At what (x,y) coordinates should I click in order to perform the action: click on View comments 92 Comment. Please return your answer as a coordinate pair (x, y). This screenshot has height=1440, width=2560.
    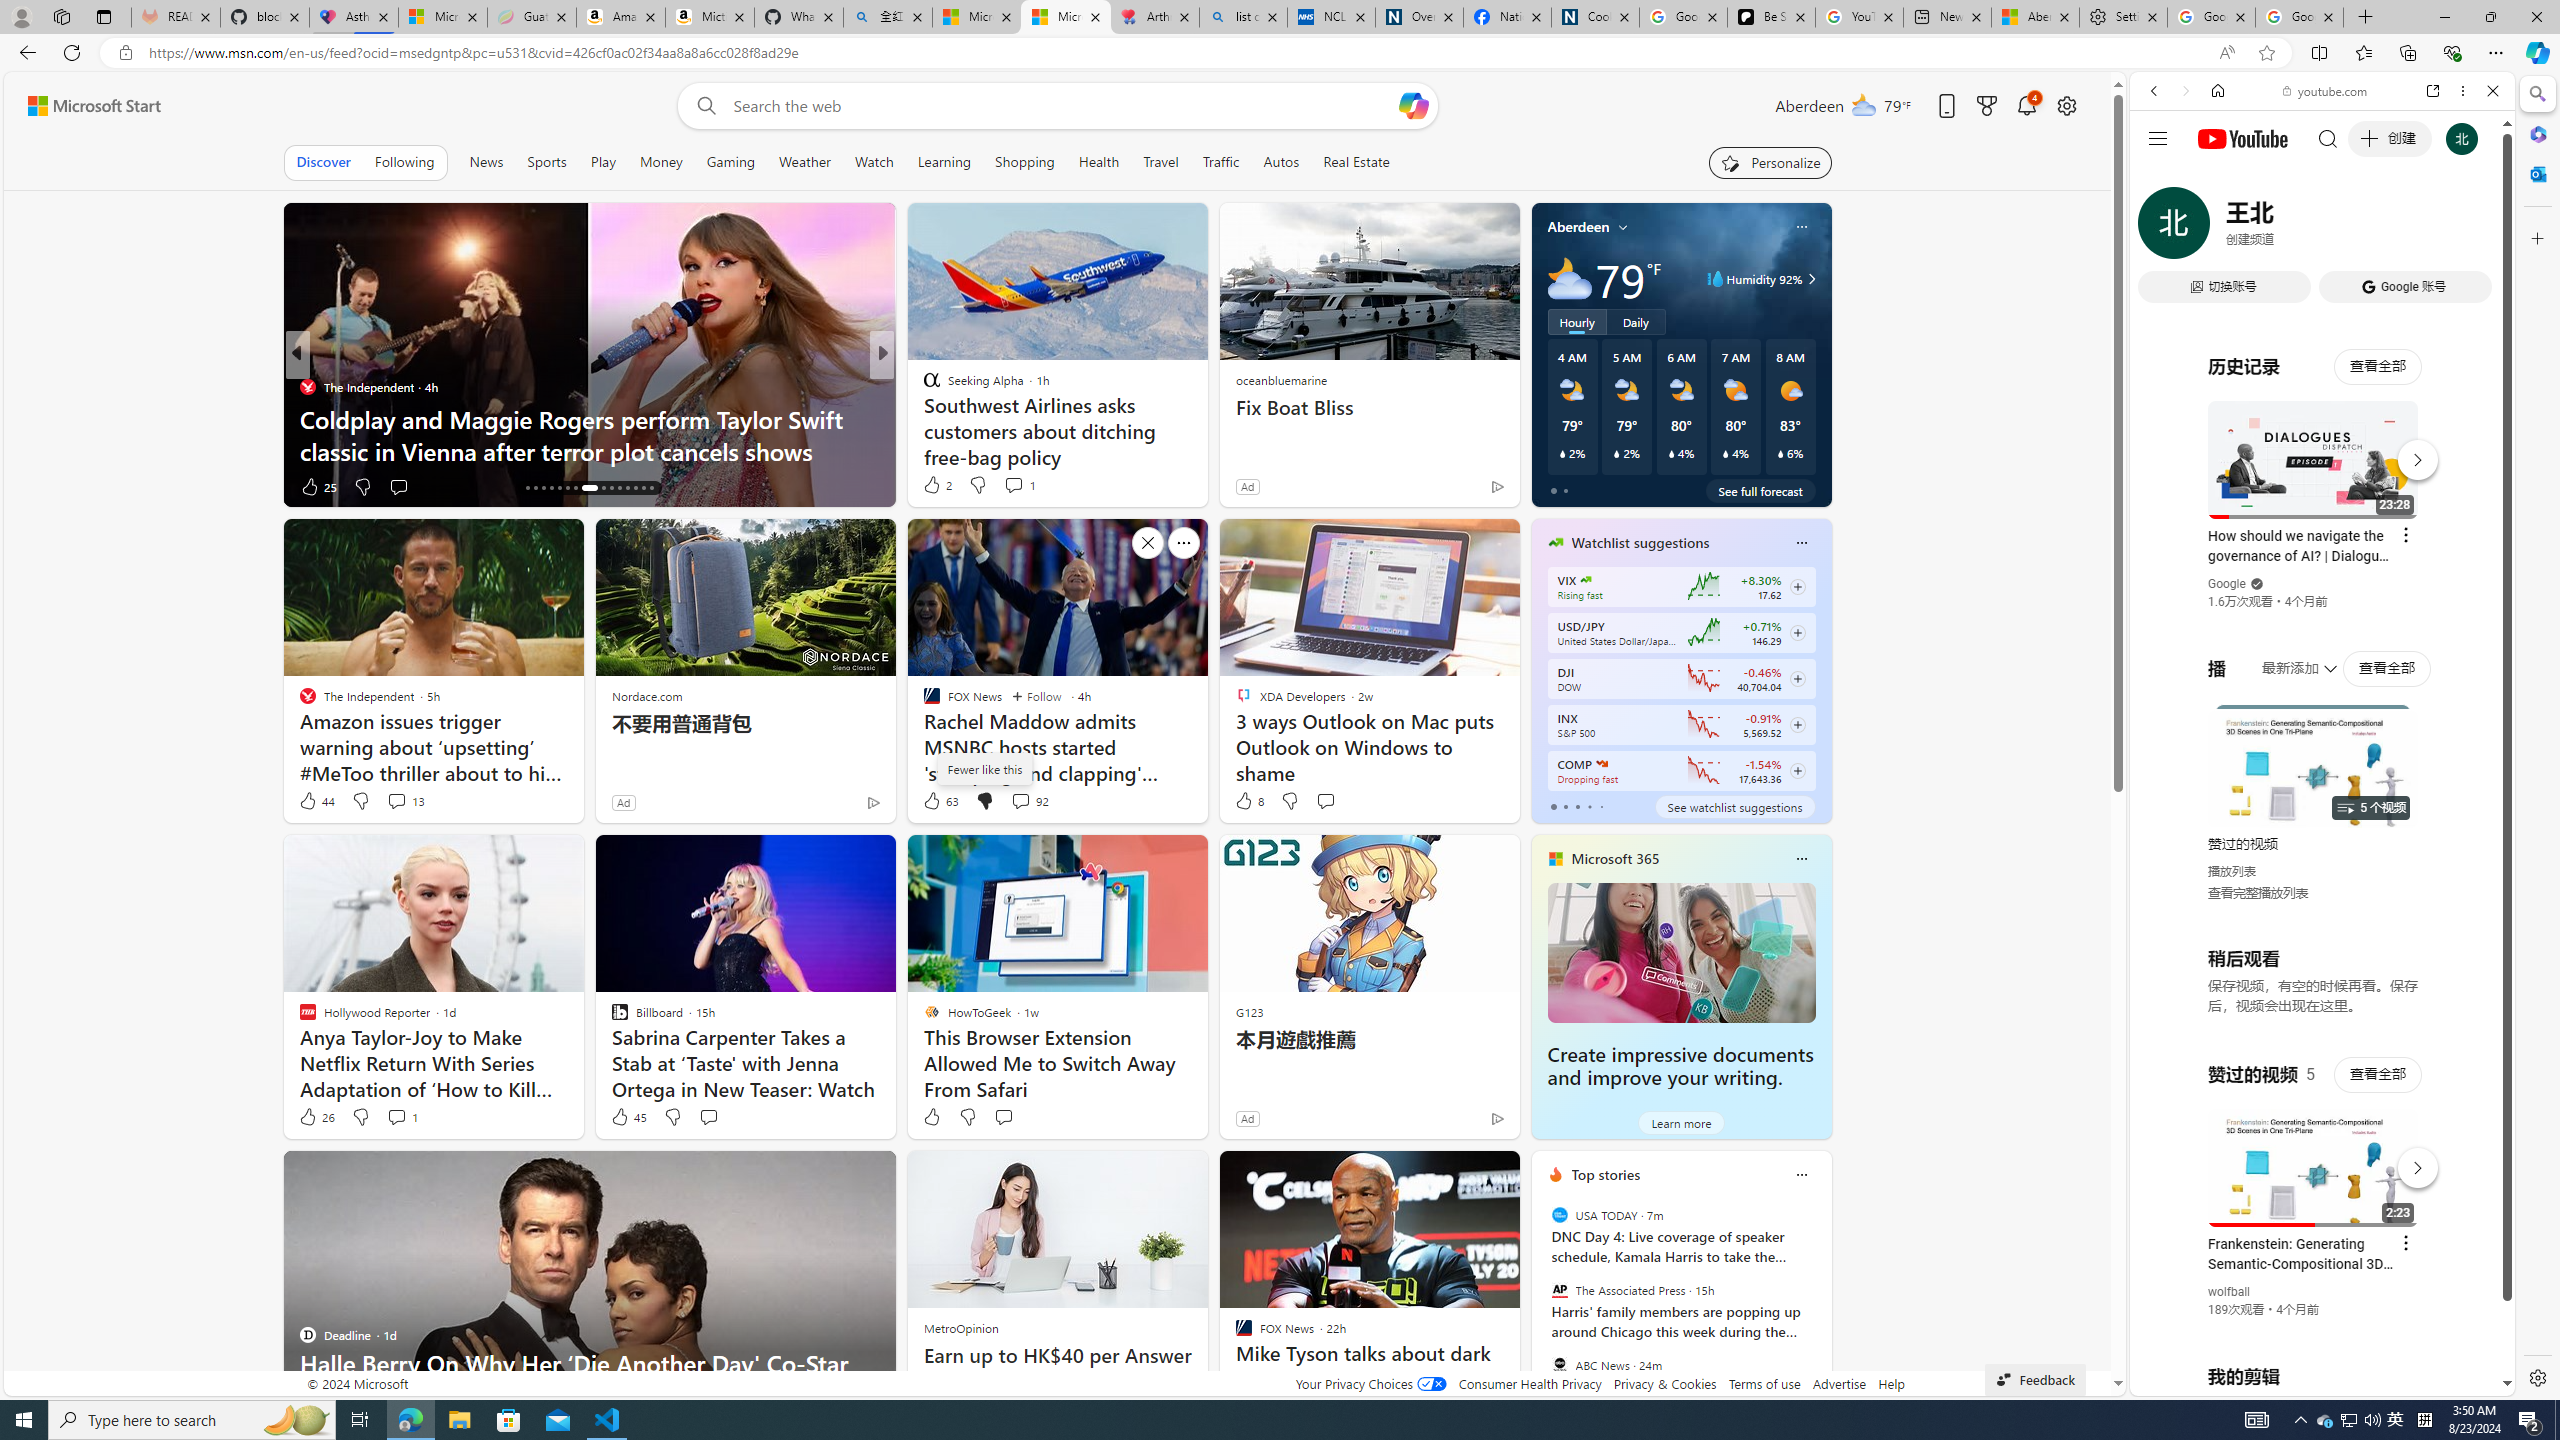
    Looking at the image, I should click on (1028, 801).